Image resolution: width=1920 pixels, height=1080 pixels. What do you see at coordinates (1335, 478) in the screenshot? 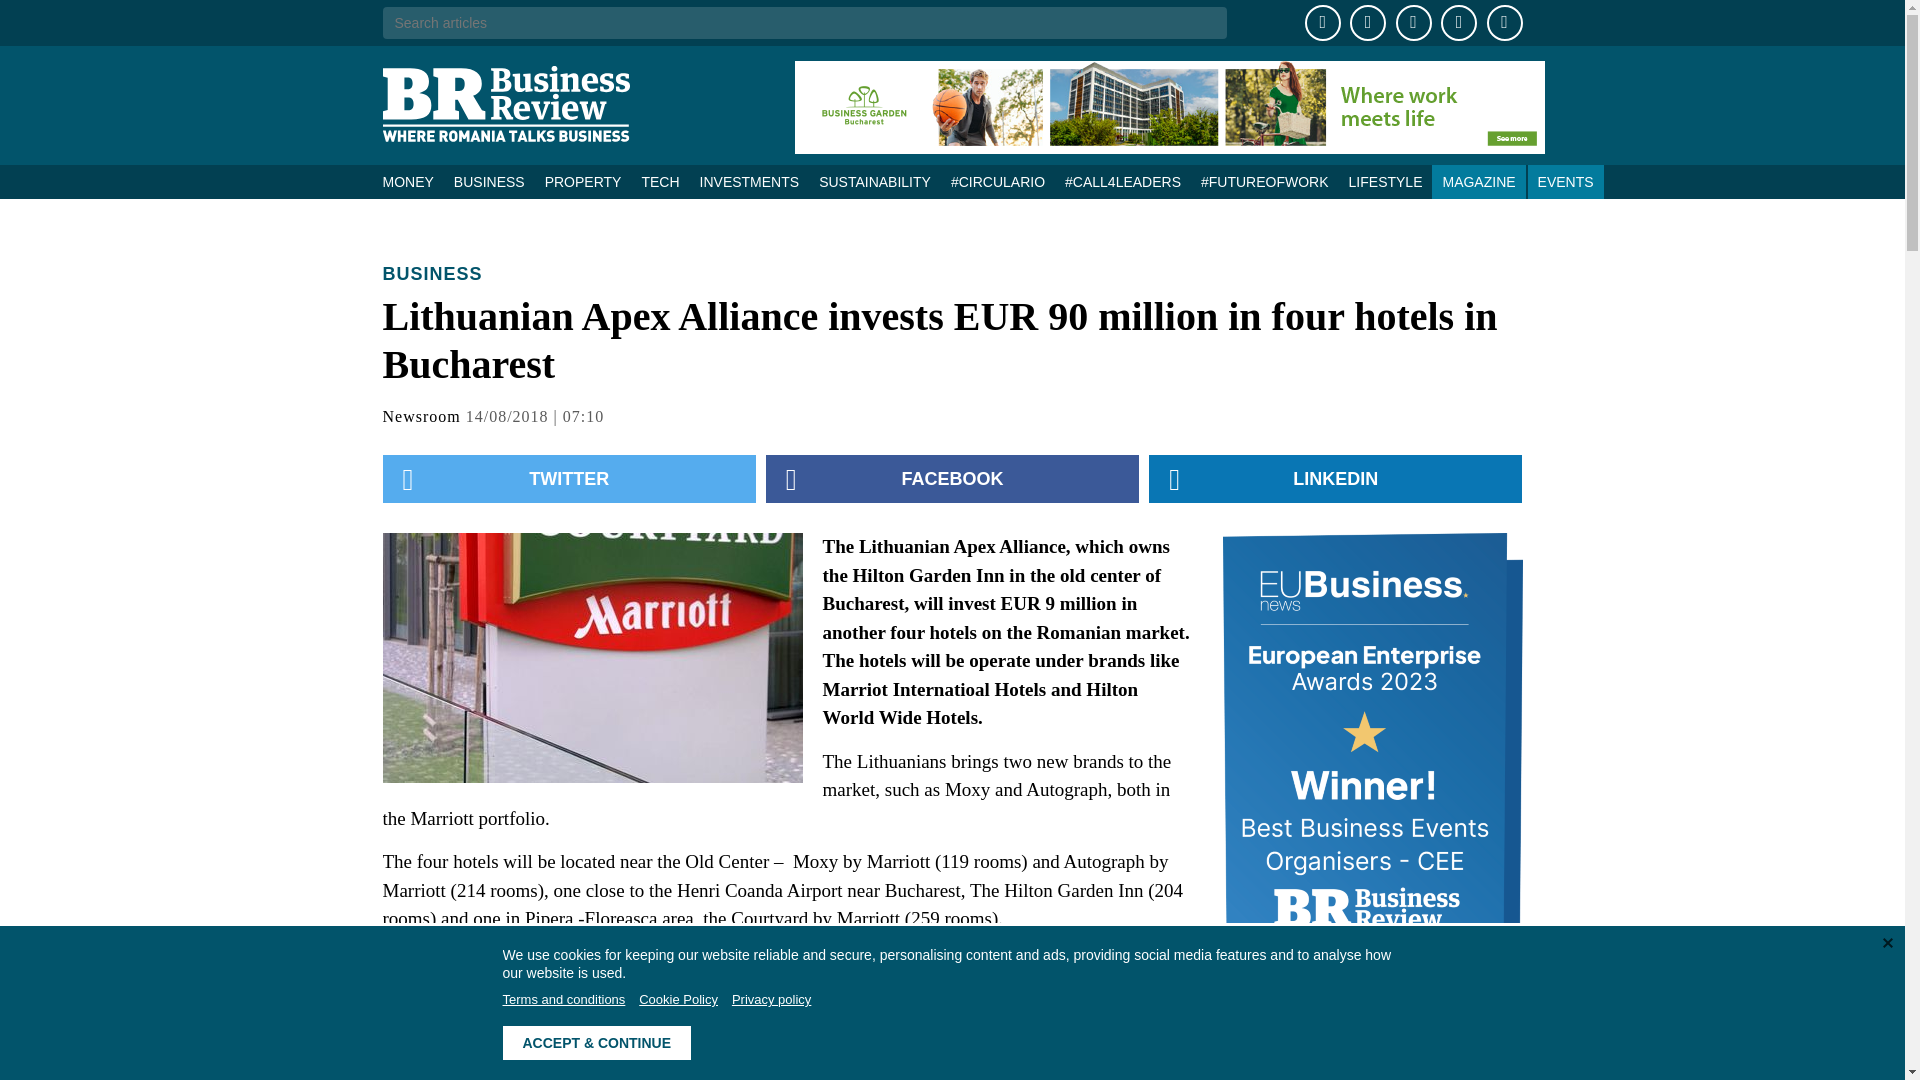
I see `LINKEDIN` at bounding box center [1335, 478].